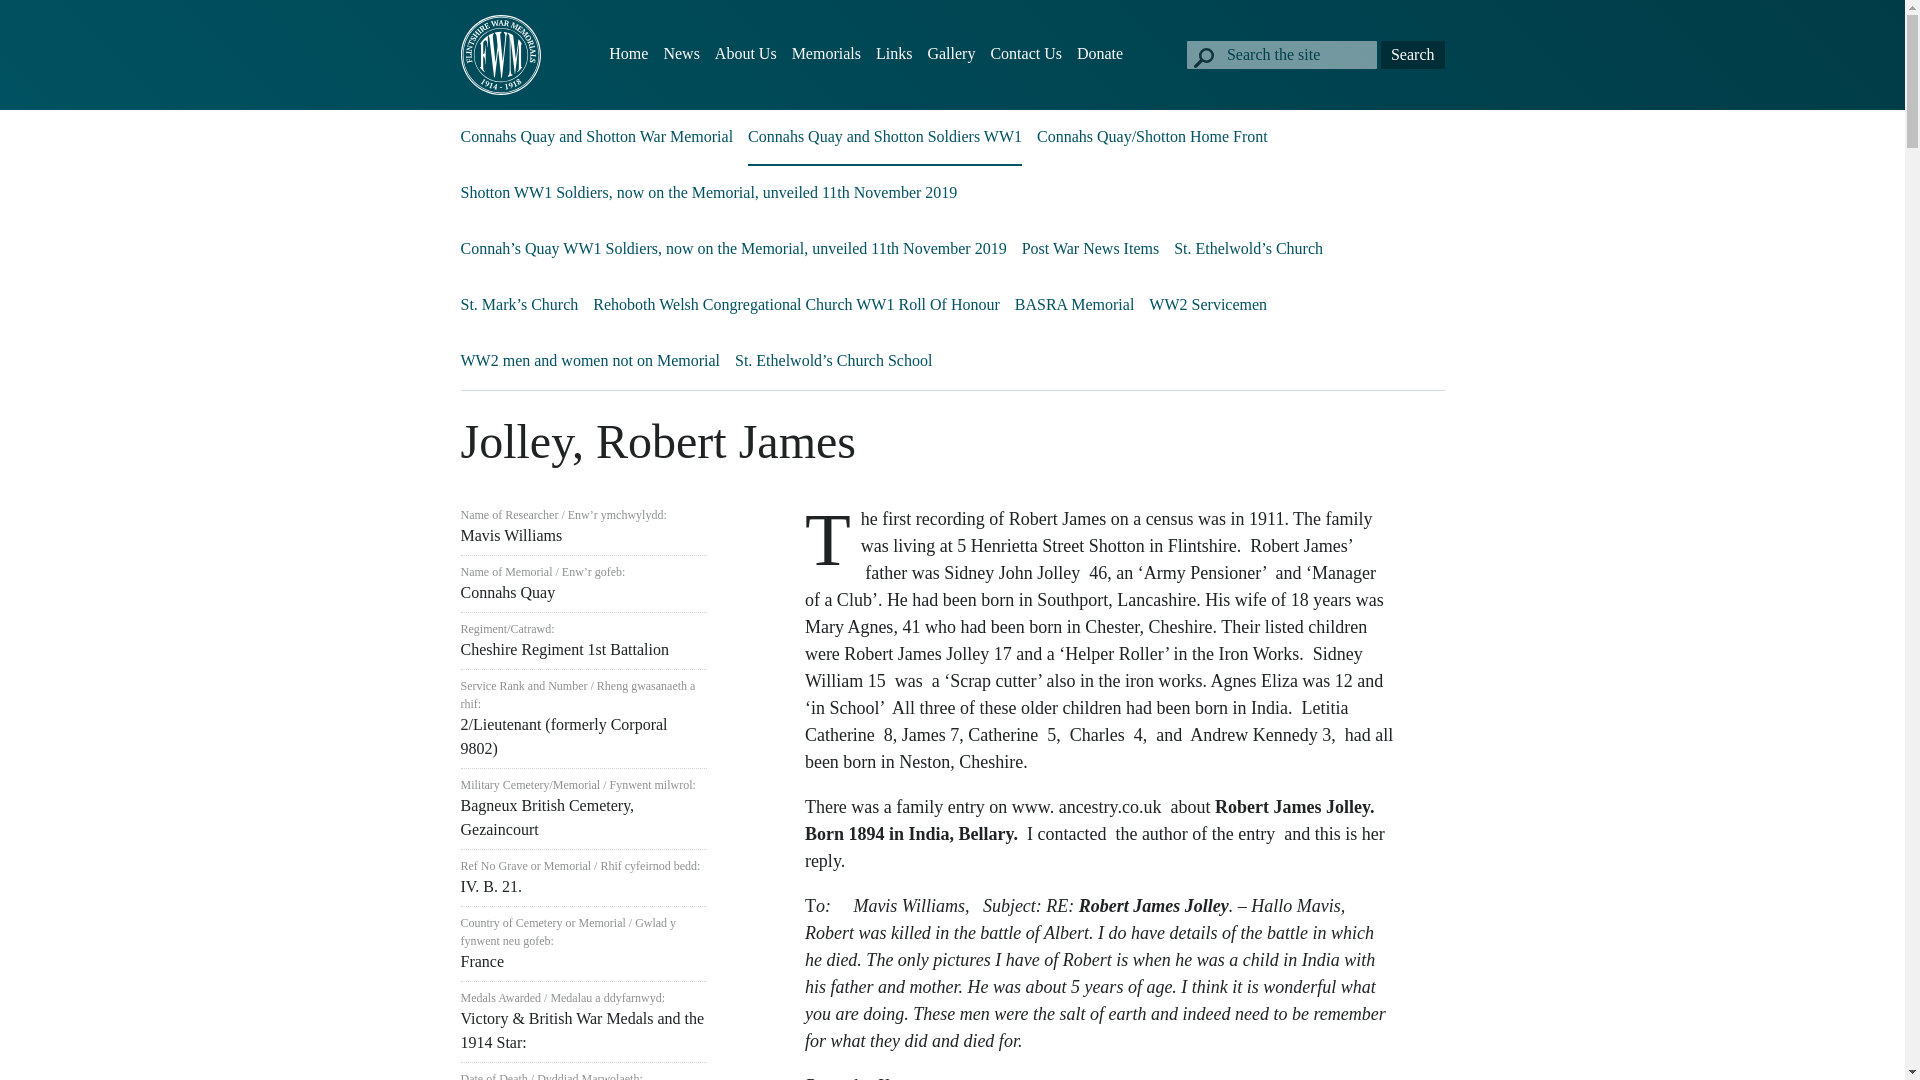  Describe the element at coordinates (1074, 304) in the screenshot. I see `BASRA Memorial` at that location.